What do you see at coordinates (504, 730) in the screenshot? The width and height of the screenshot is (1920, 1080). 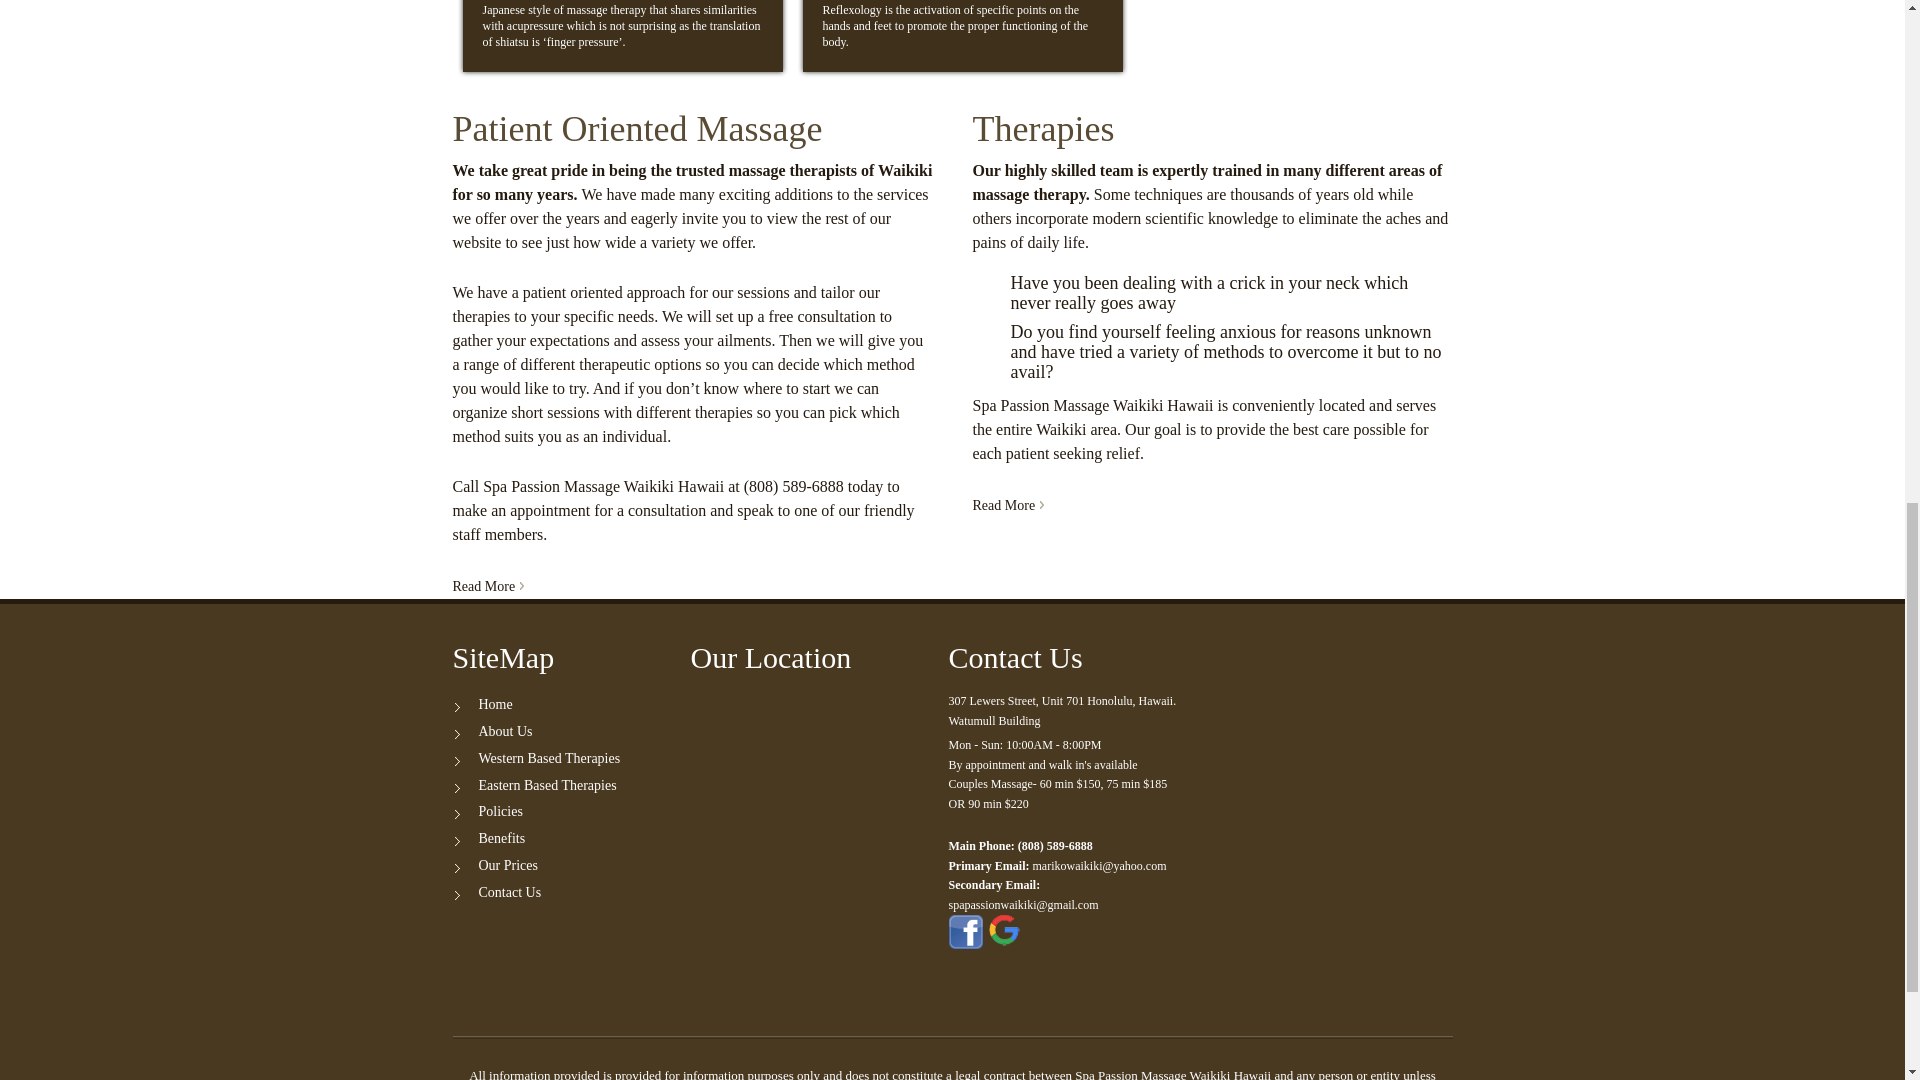 I see `About Us` at bounding box center [504, 730].